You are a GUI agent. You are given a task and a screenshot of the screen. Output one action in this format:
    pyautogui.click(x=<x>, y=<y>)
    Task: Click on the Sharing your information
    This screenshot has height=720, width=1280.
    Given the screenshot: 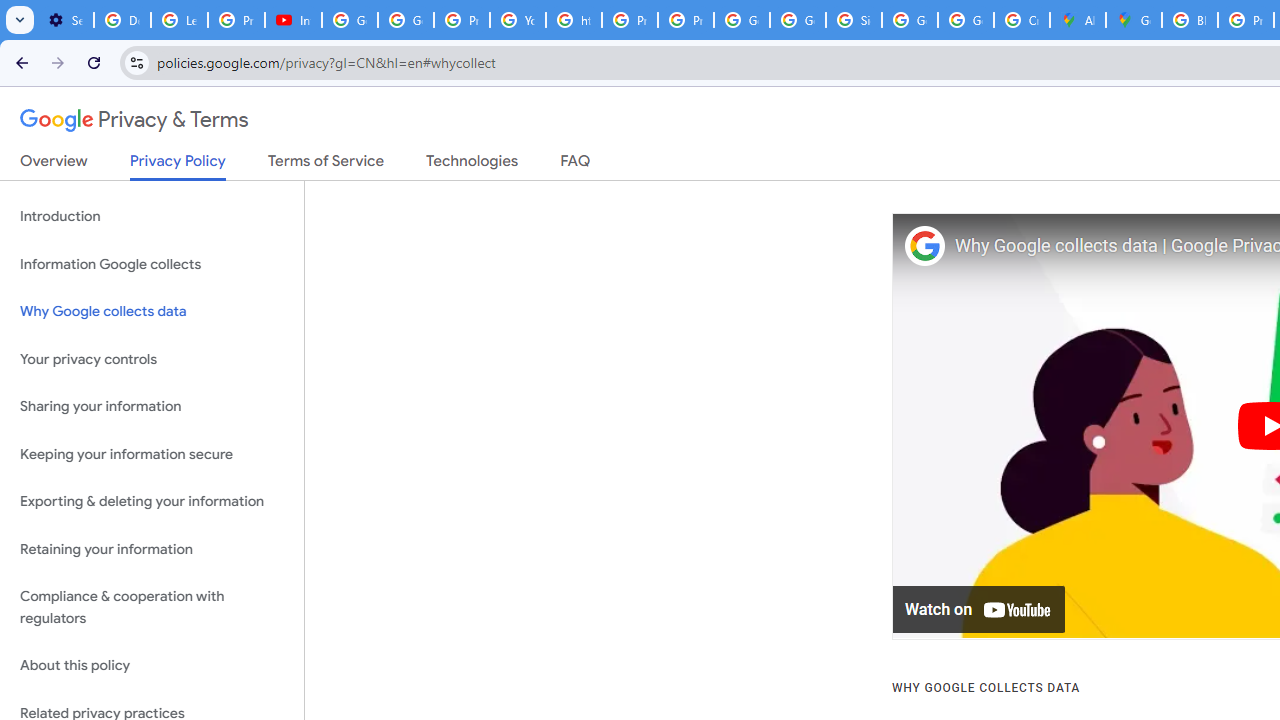 What is the action you would take?
    pyautogui.click(x=152, y=407)
    